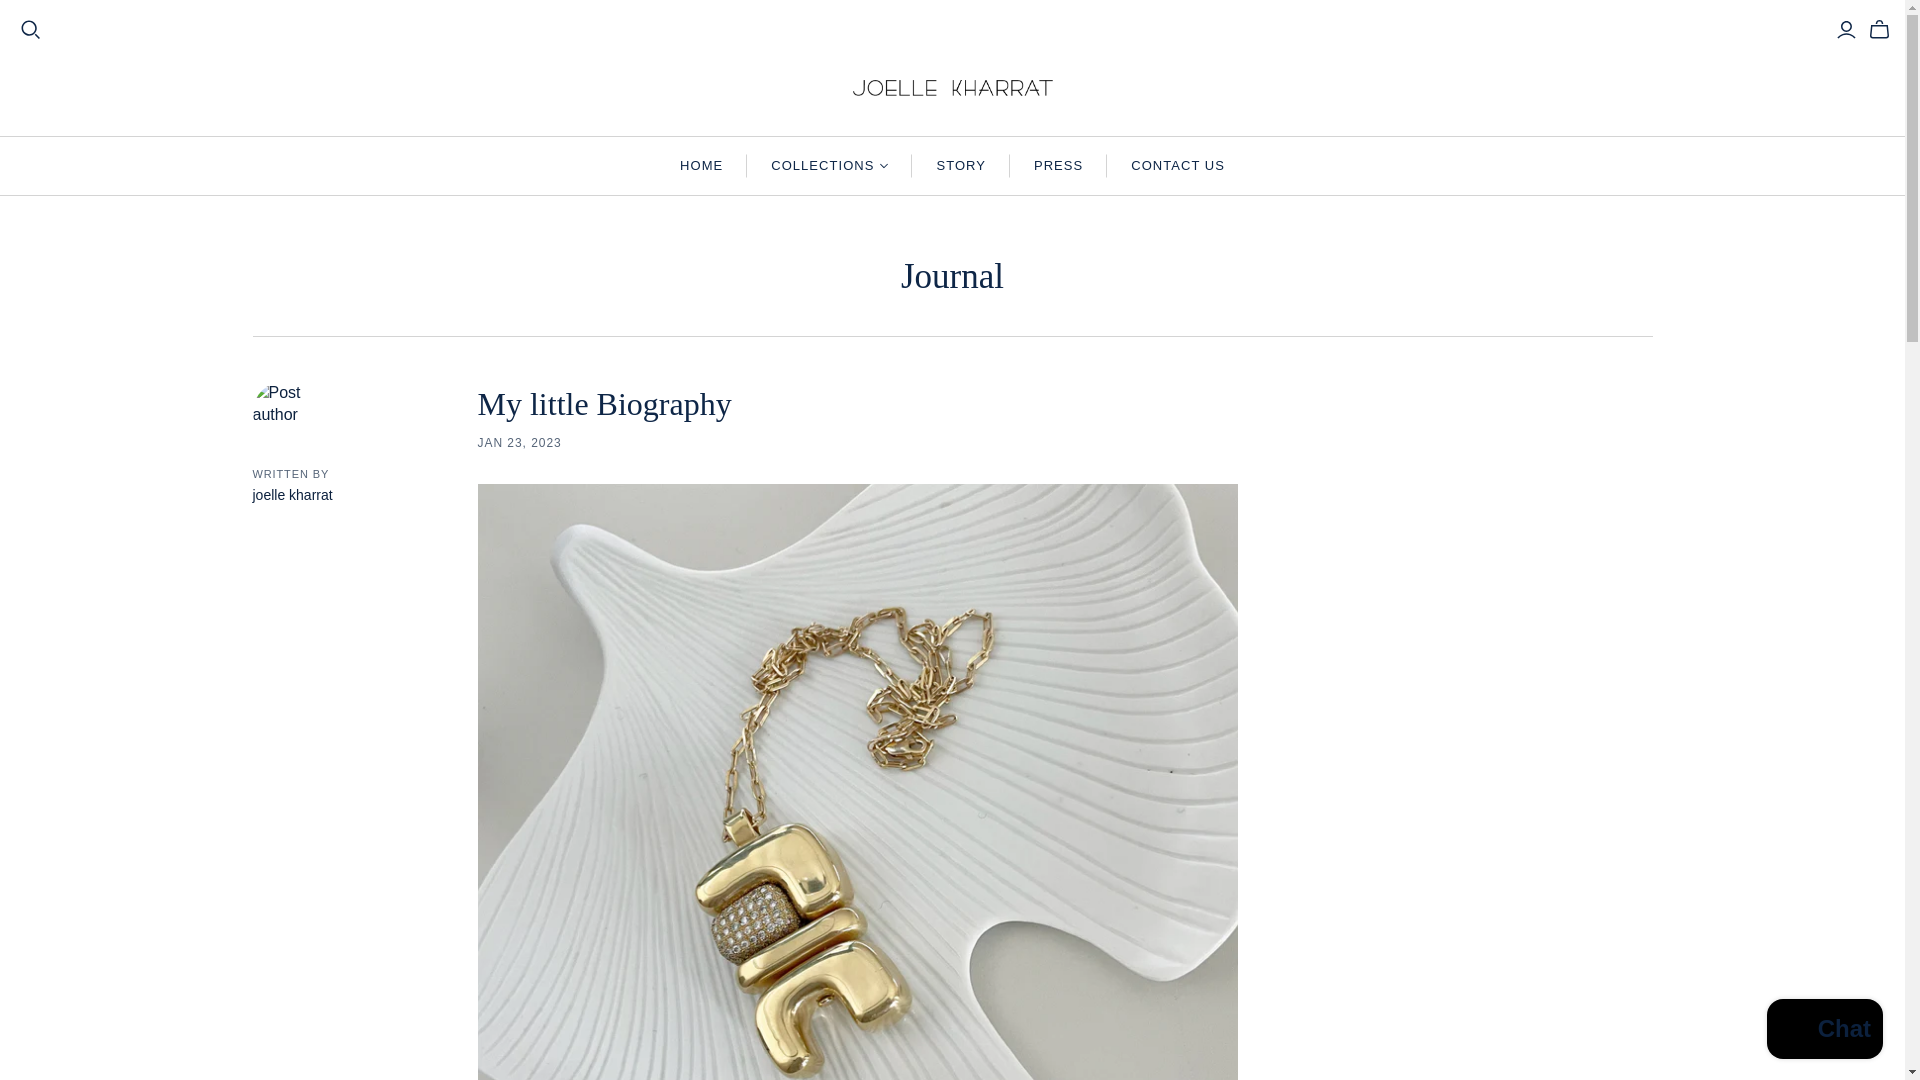  What do you see at coordinates (960, 166) in the screenshot?
I see `STORY` at bounding box center [960, 166].